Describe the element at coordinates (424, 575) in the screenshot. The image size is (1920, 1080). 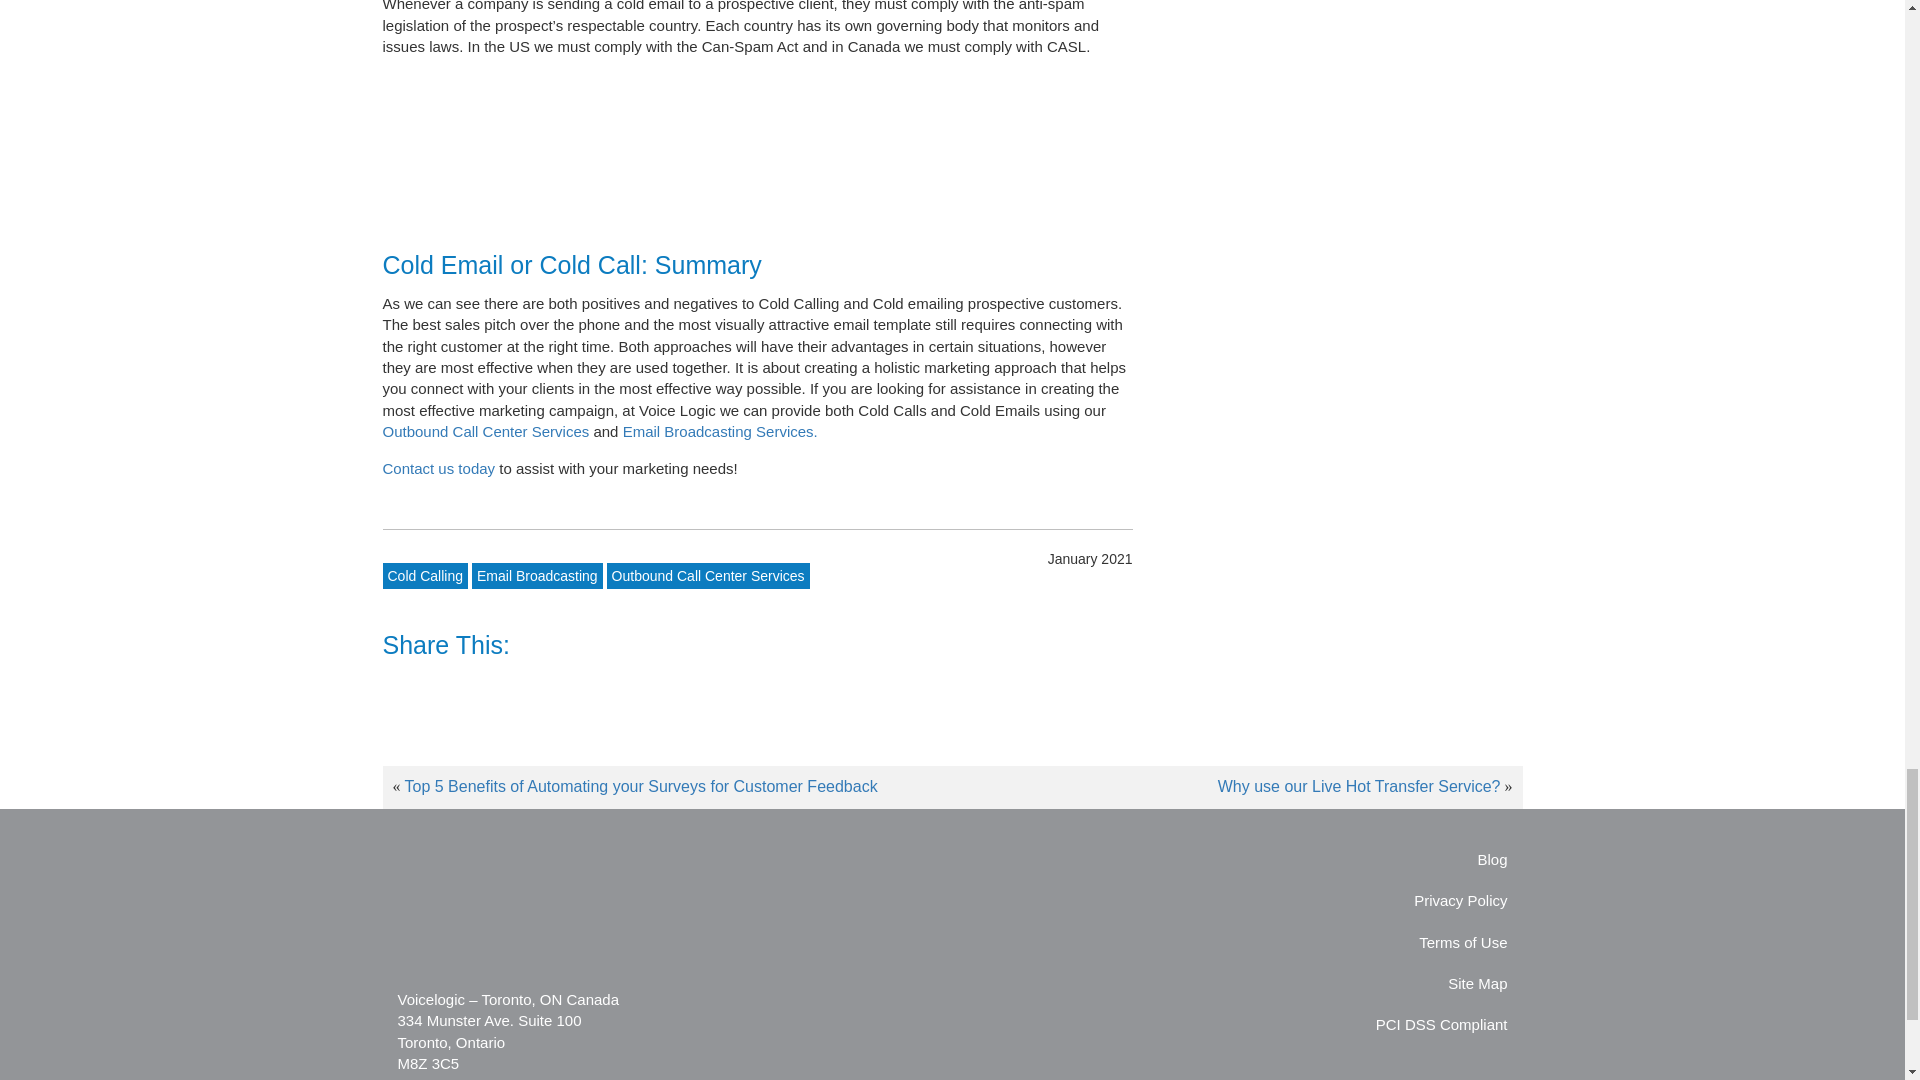
I see `Cold Calling` at that location.